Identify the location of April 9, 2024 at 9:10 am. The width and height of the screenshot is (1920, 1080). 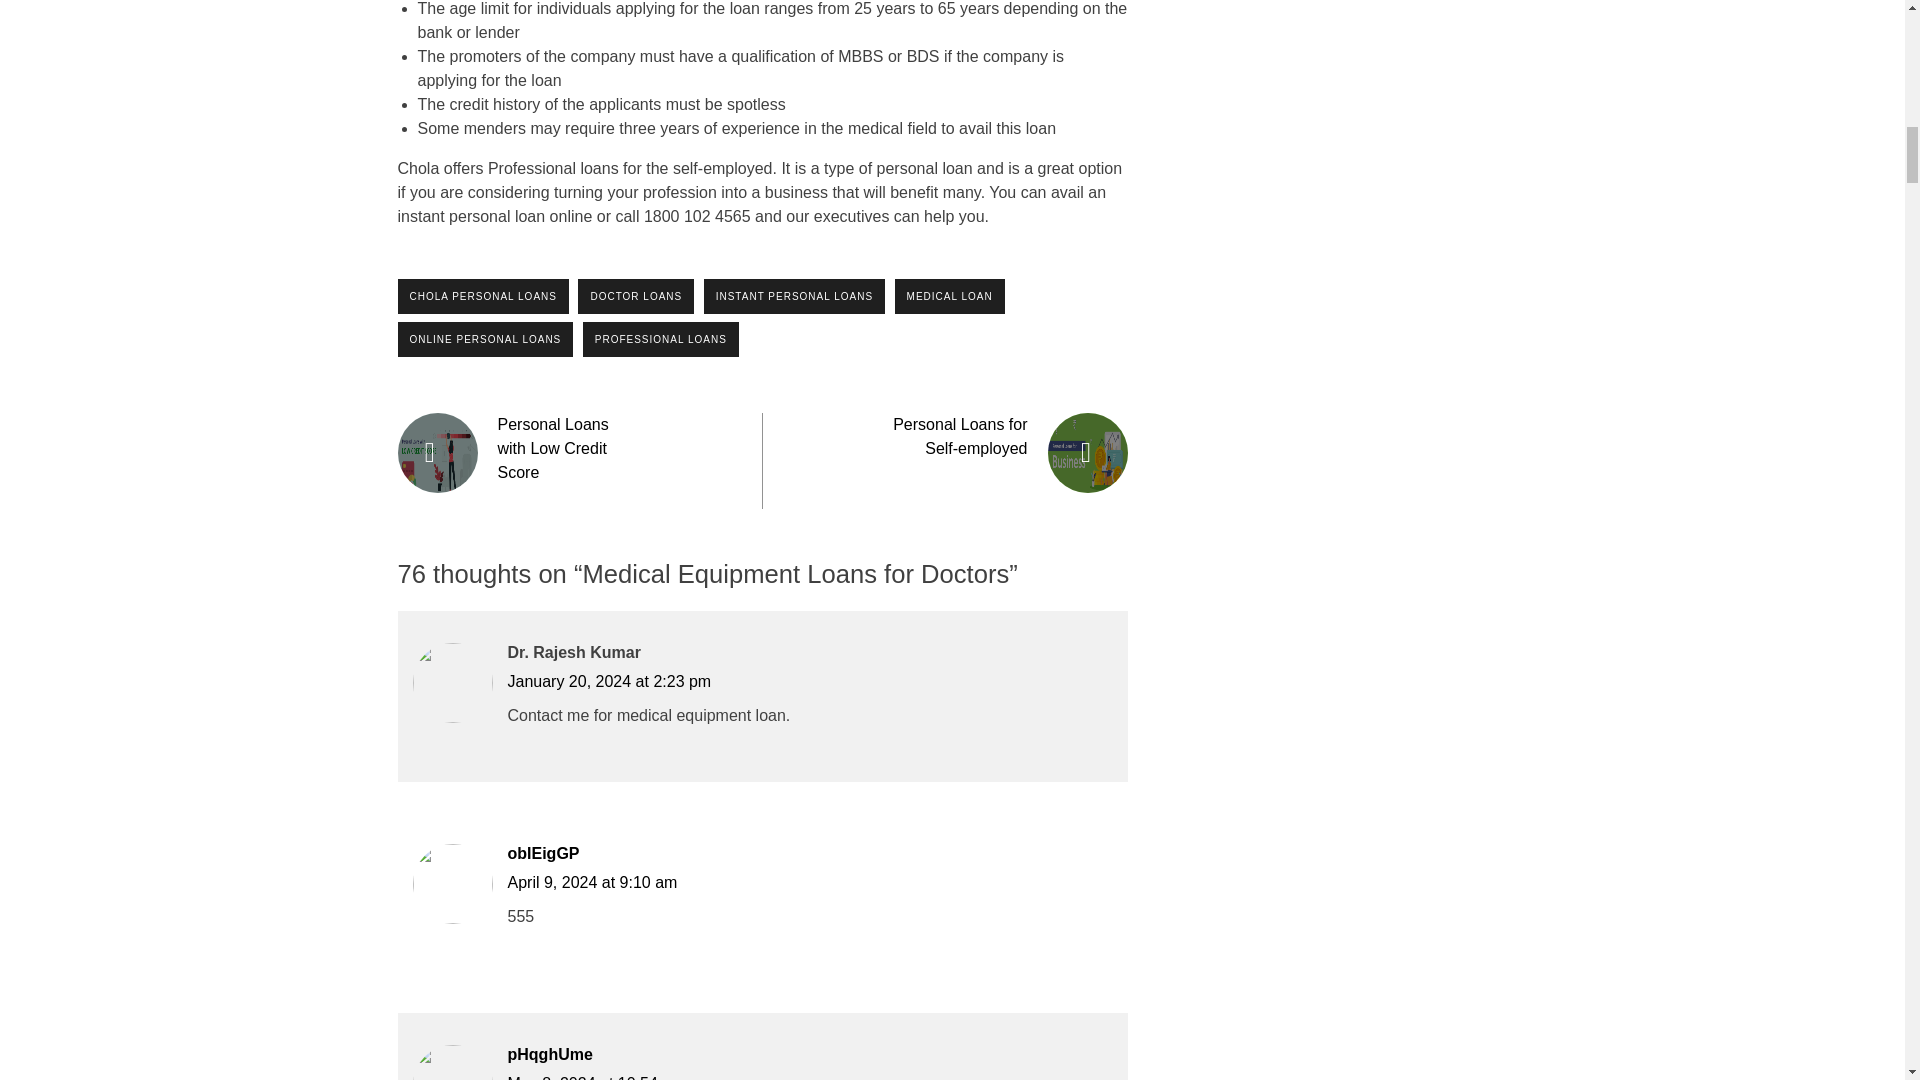
(592, 882).